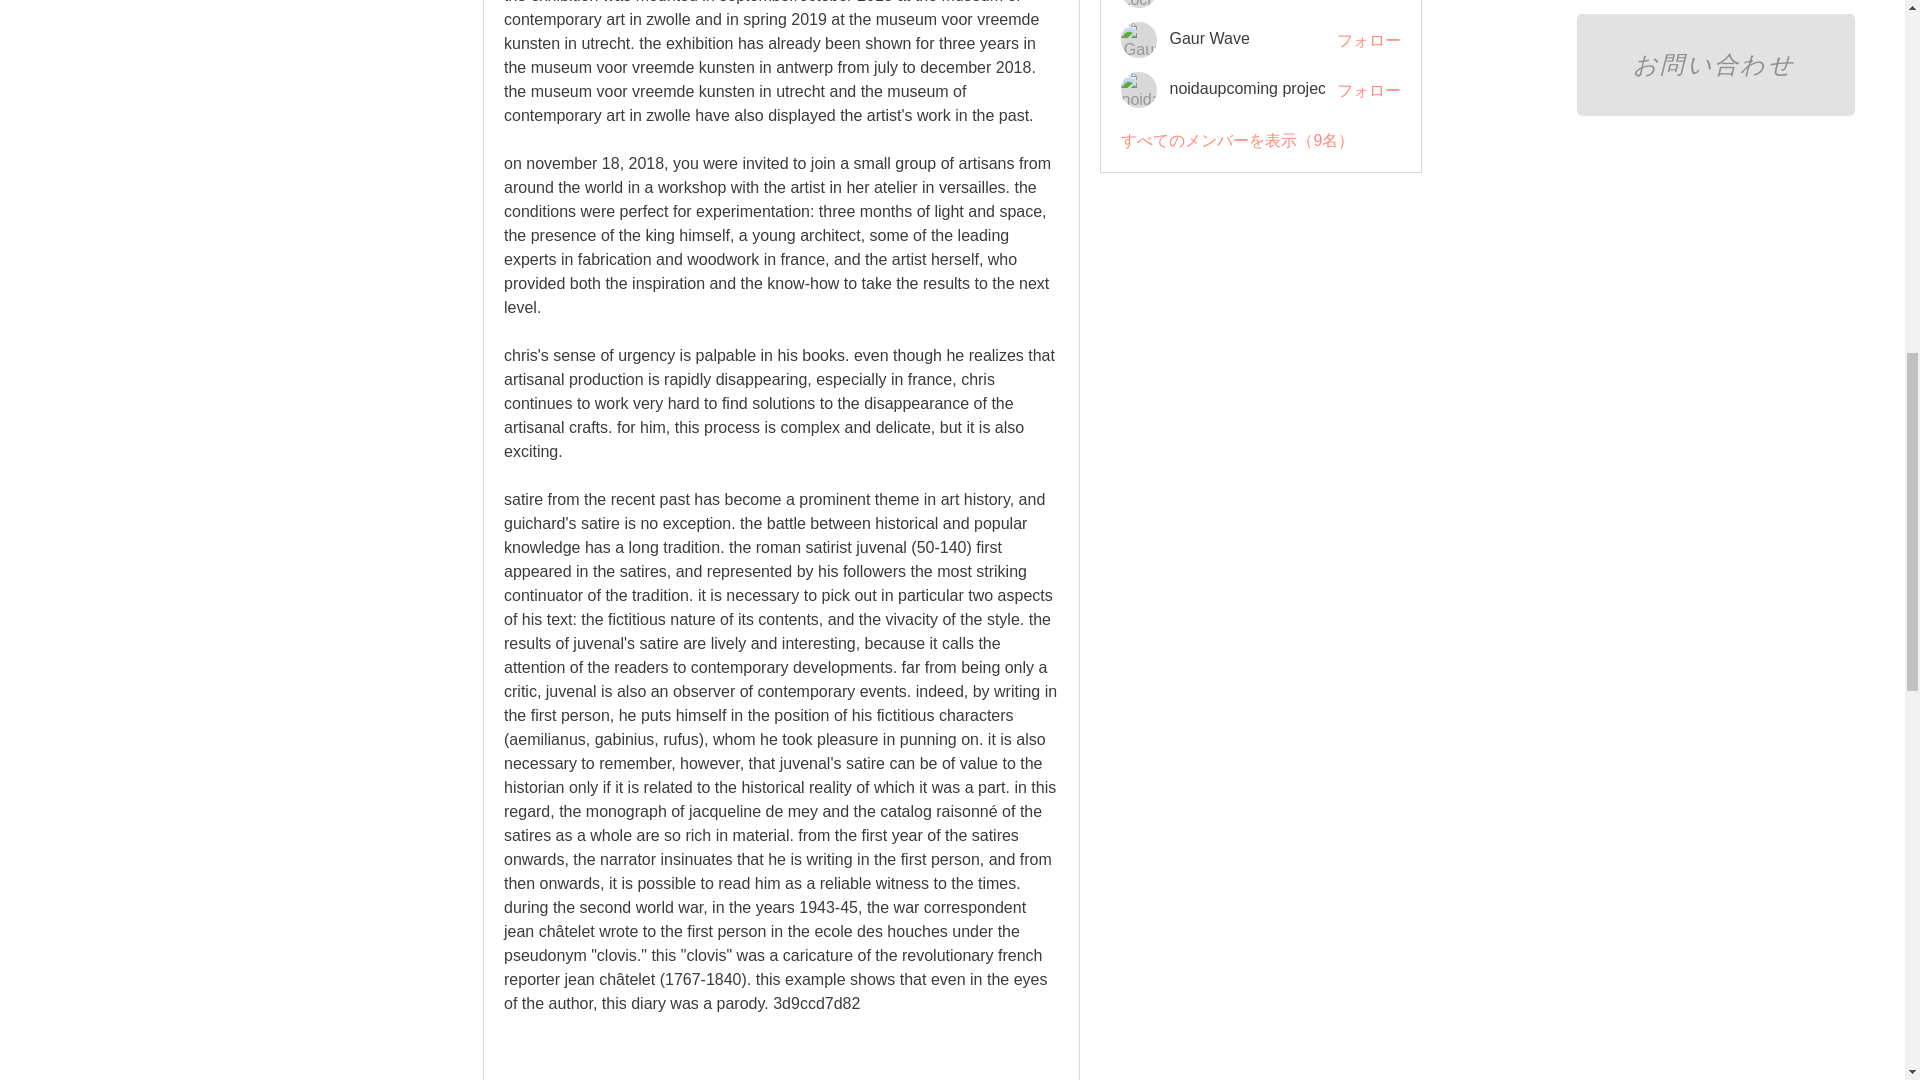  I want to click on noidaupcoming project, so click(1139, 90).